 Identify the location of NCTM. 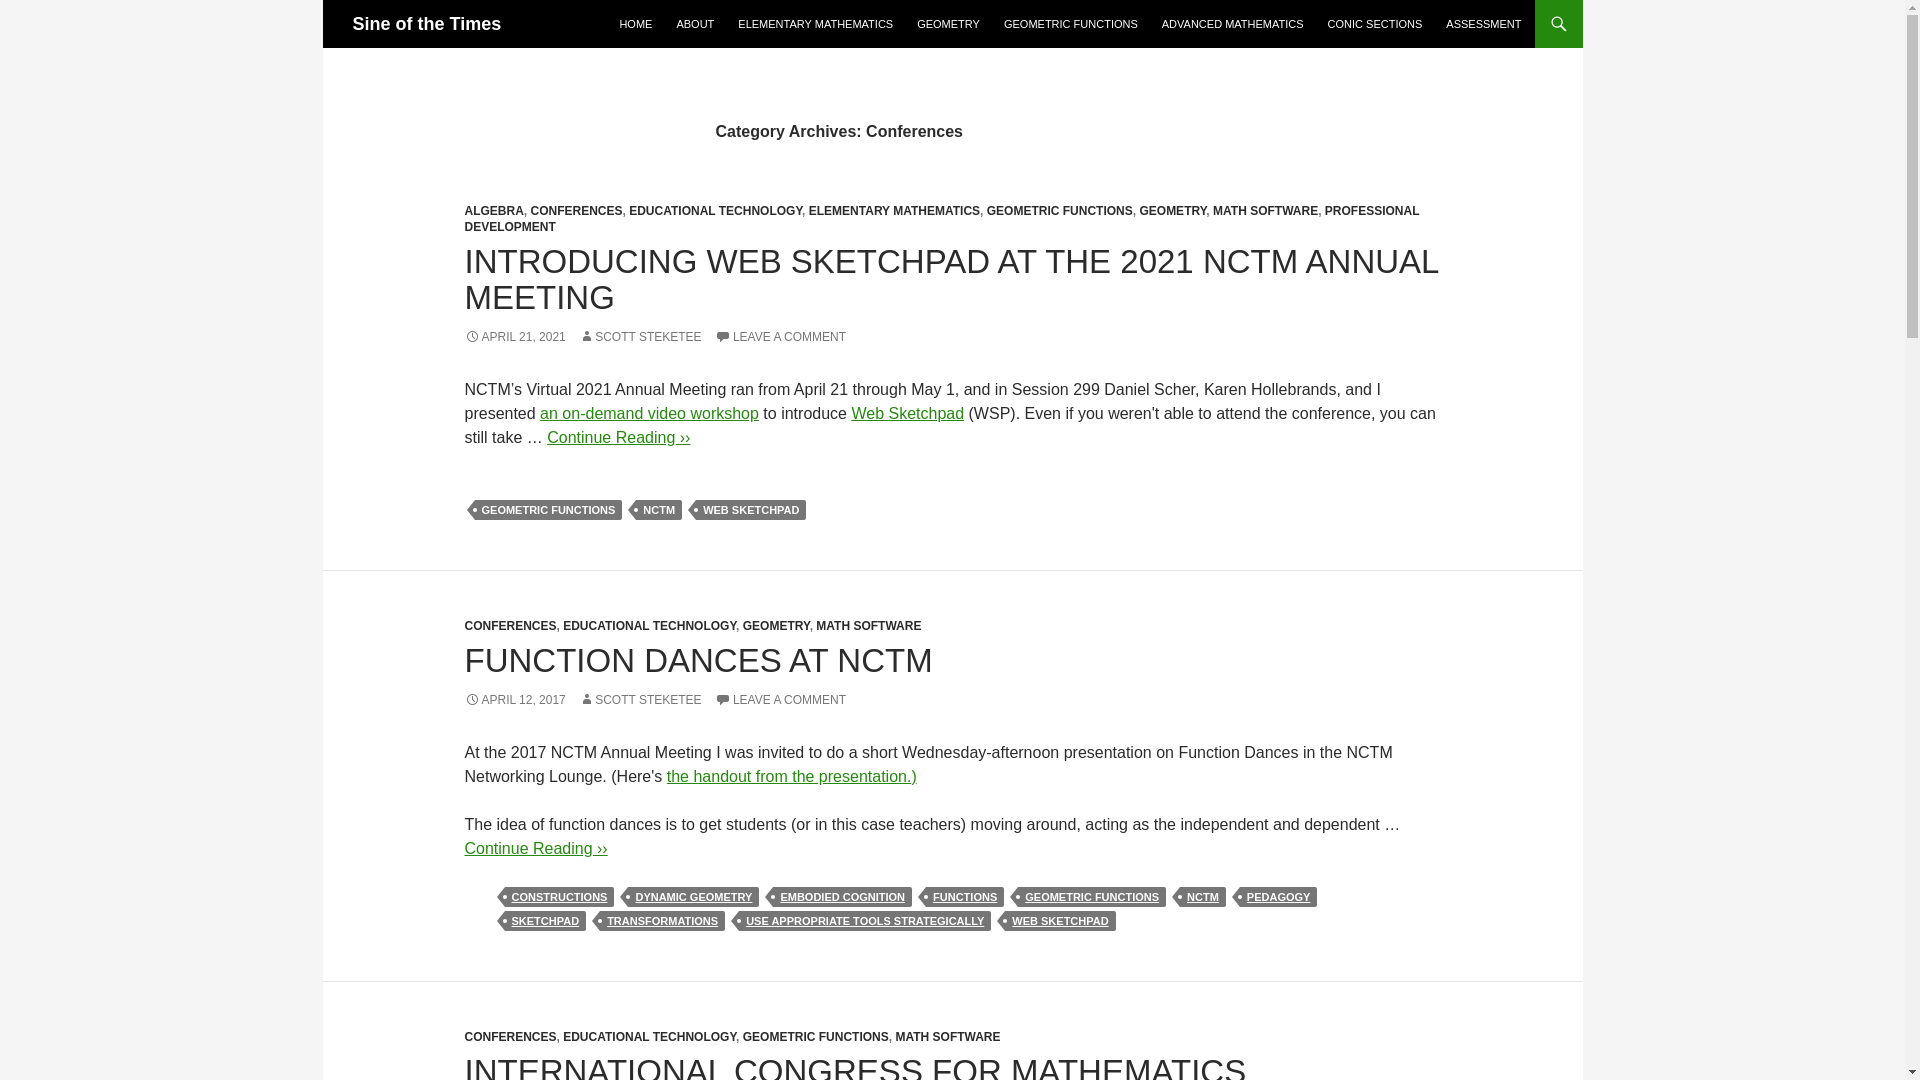
(658, 510).